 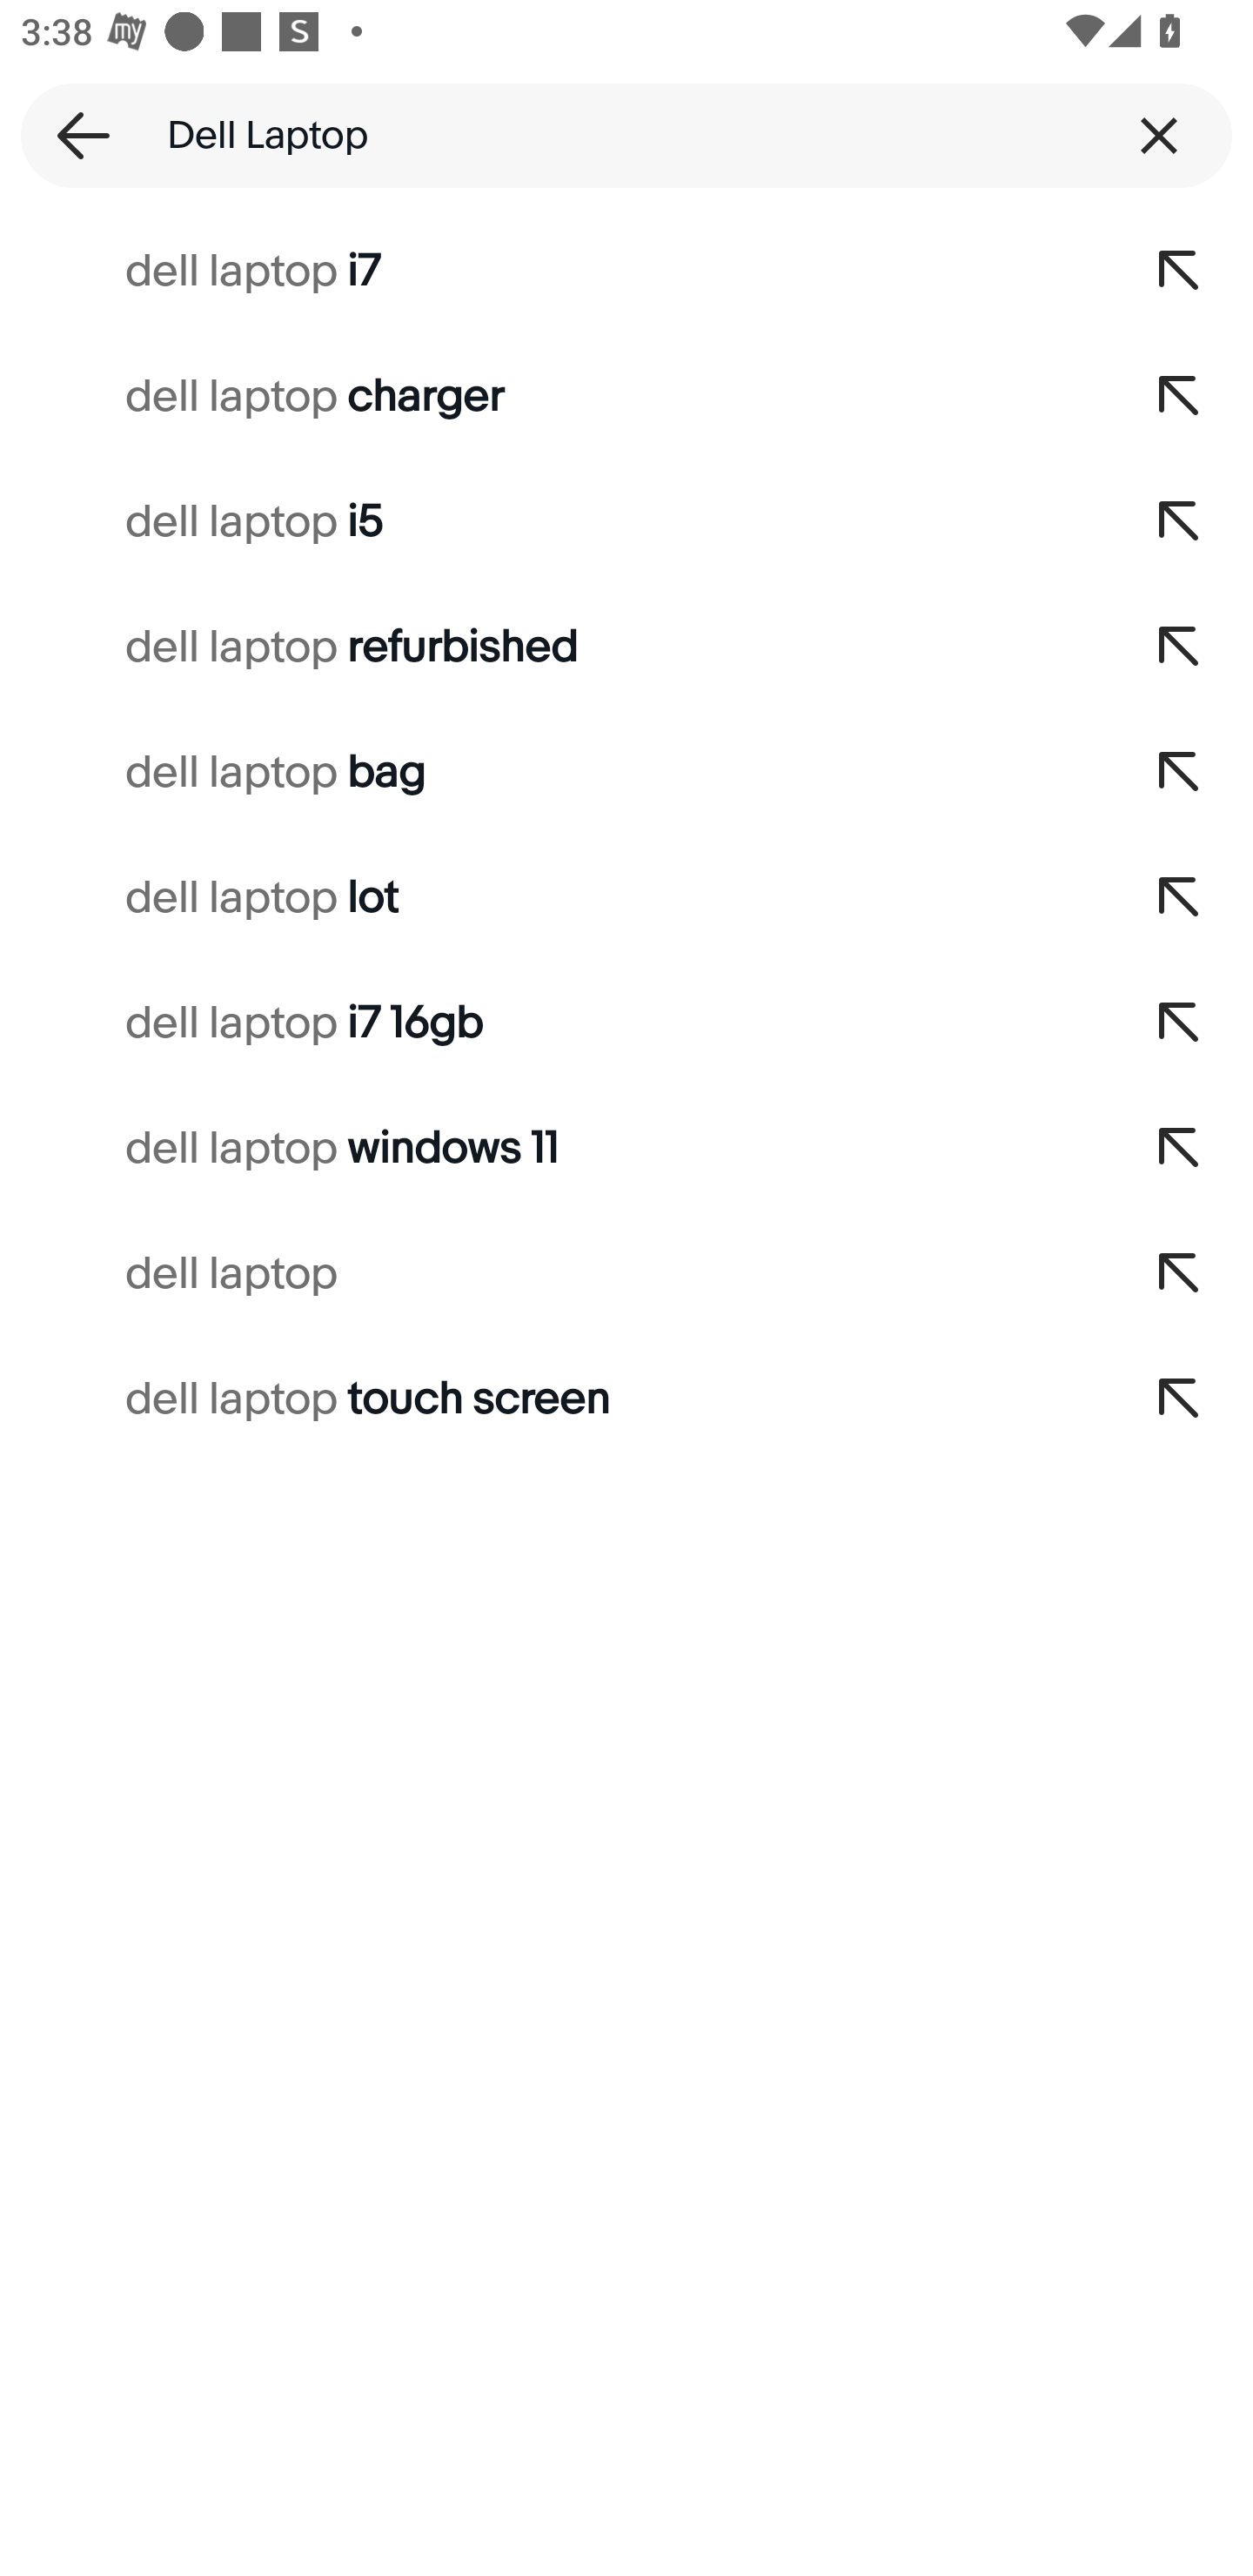 I want to click on Dell Laptop, so click(x=626, y=135).